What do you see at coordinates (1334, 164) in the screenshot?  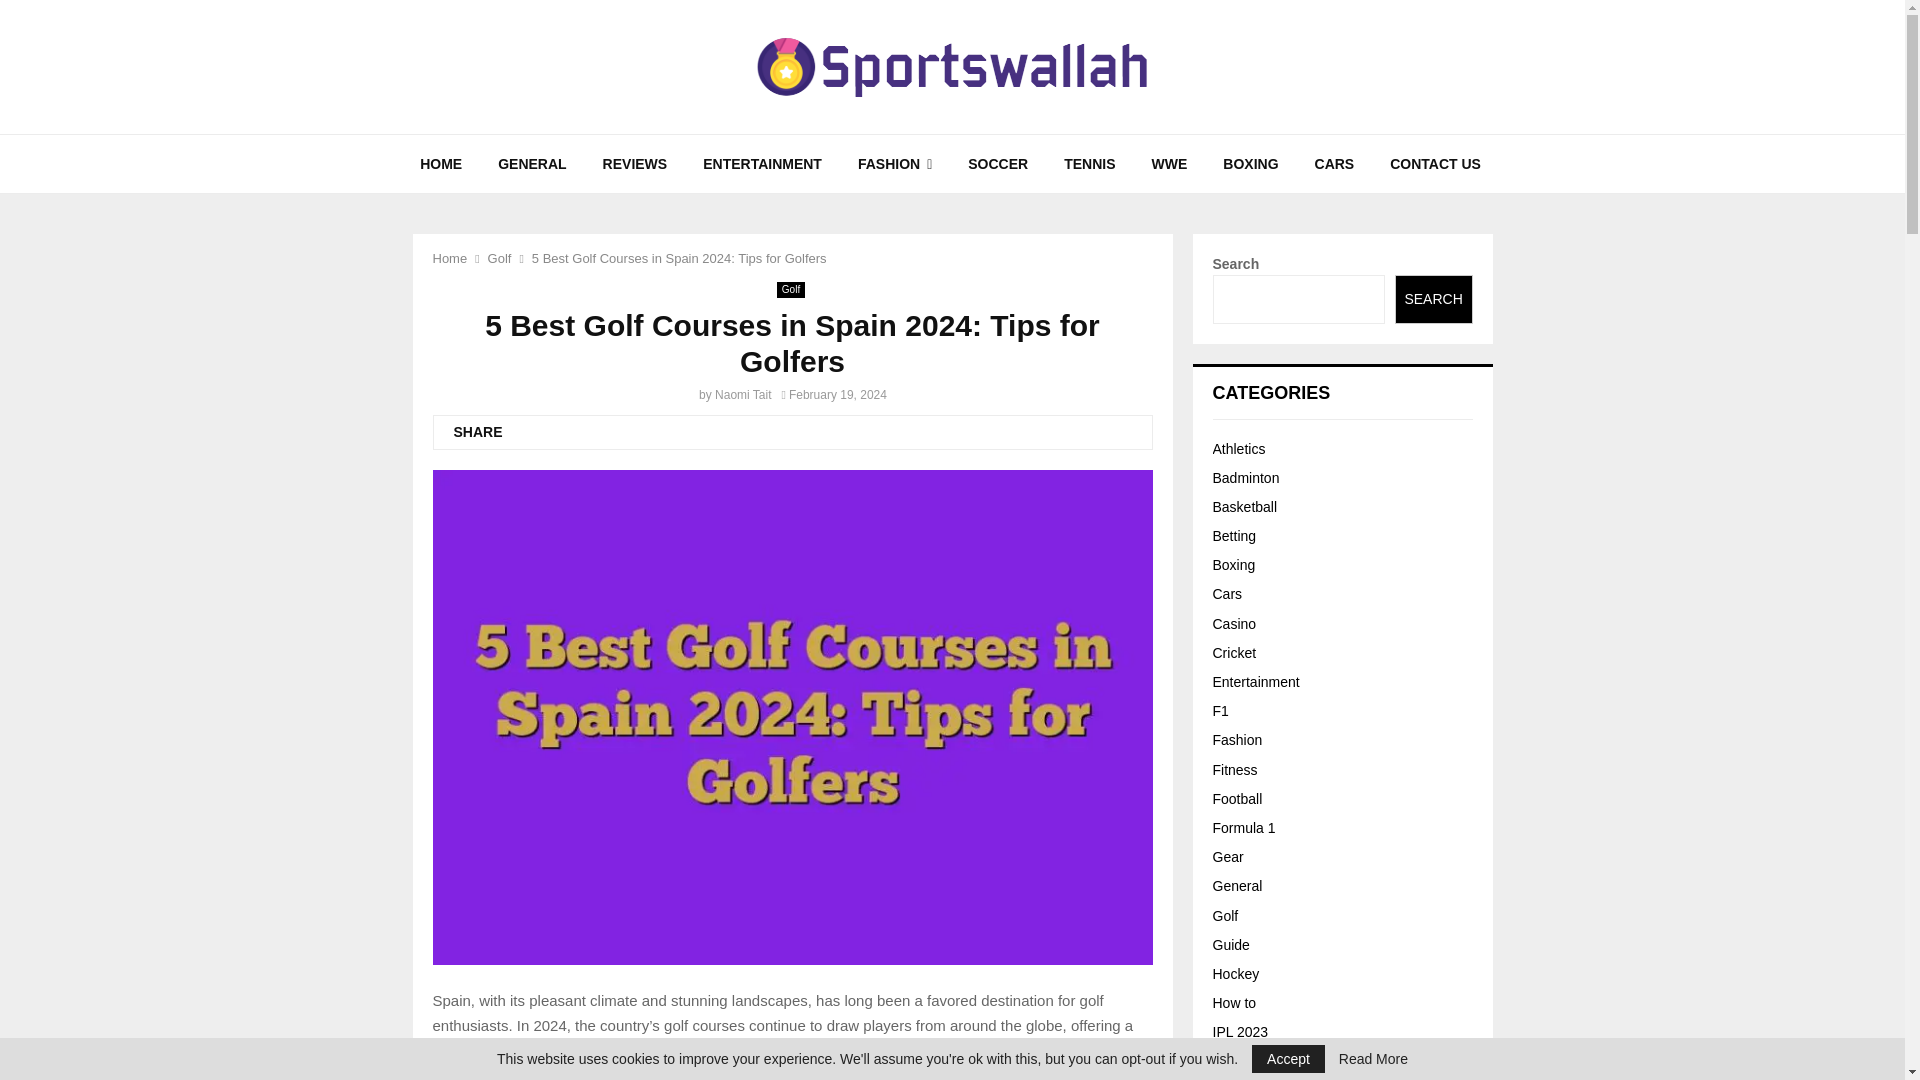 I see `CARS` at bounding box center [1334, 164].